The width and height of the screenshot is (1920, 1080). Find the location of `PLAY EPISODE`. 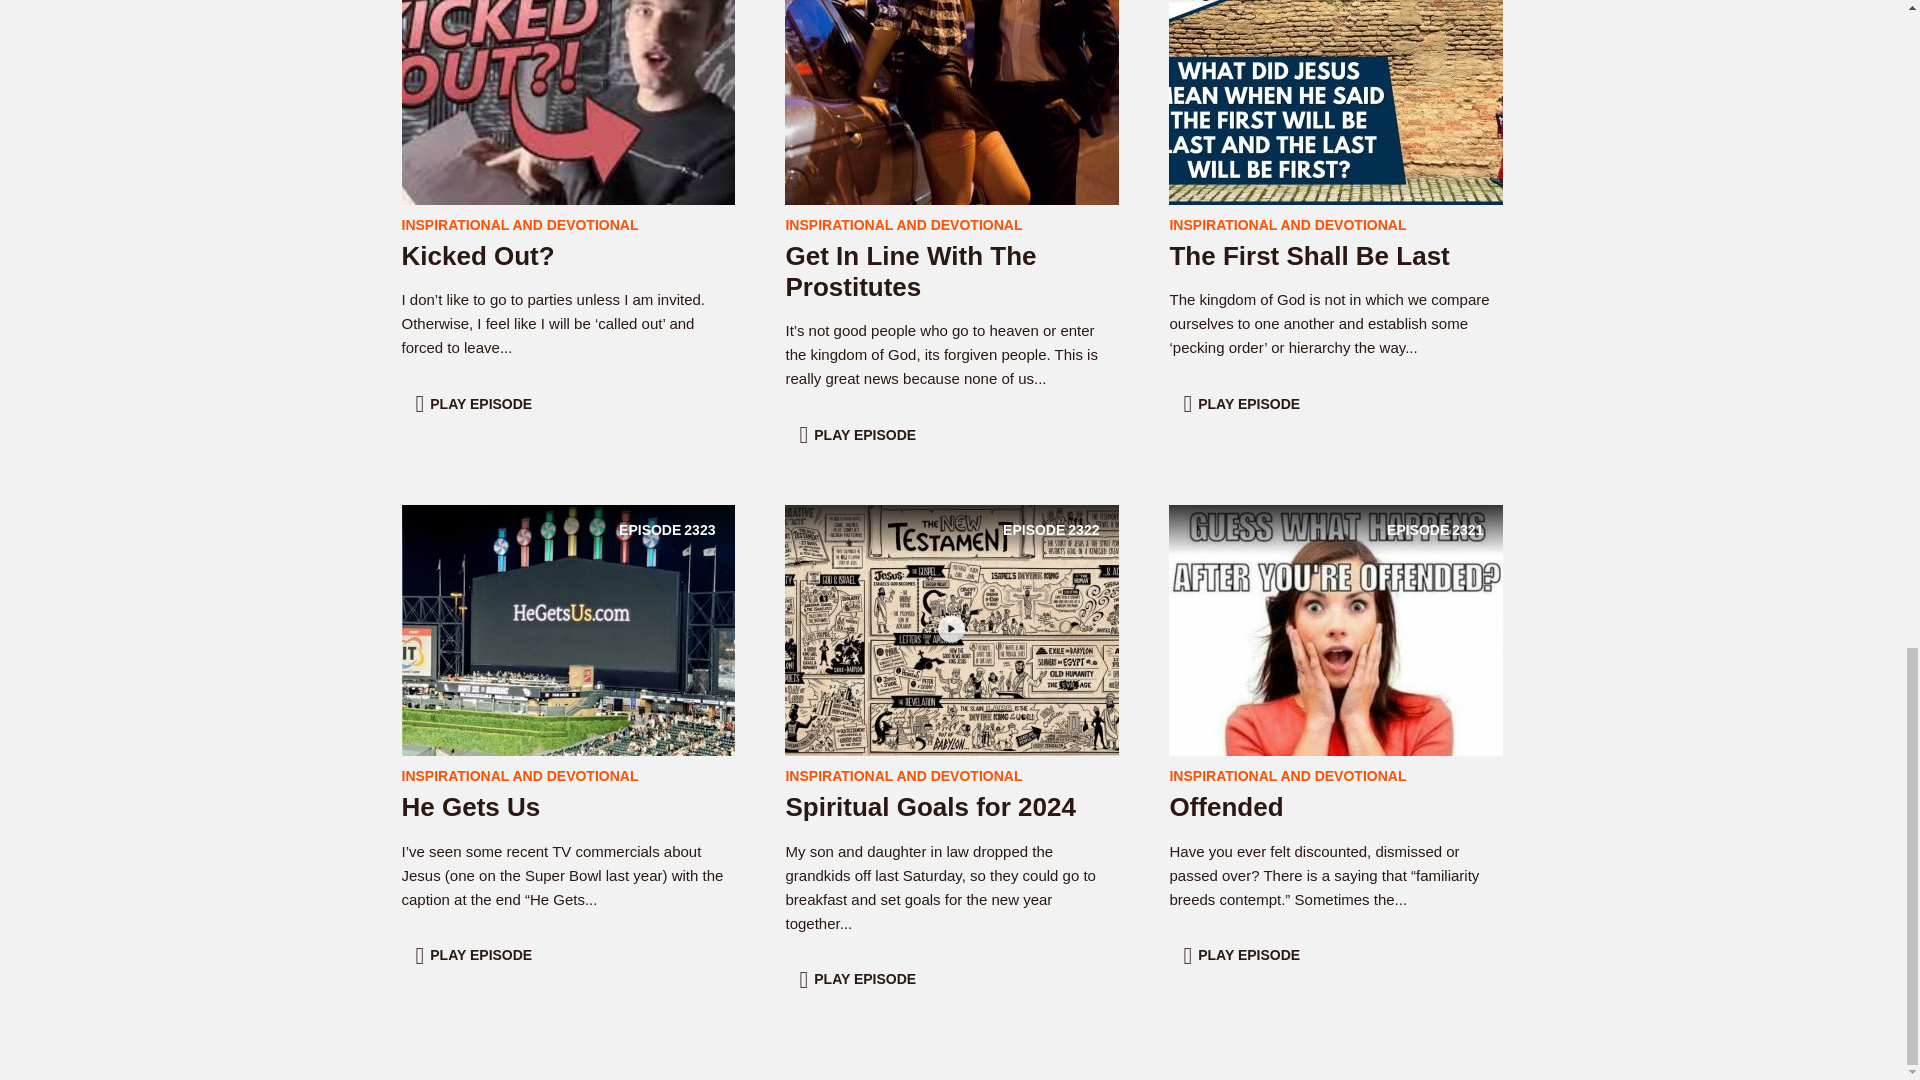

PLAY EPISODE is located at coordinates (568, 78).